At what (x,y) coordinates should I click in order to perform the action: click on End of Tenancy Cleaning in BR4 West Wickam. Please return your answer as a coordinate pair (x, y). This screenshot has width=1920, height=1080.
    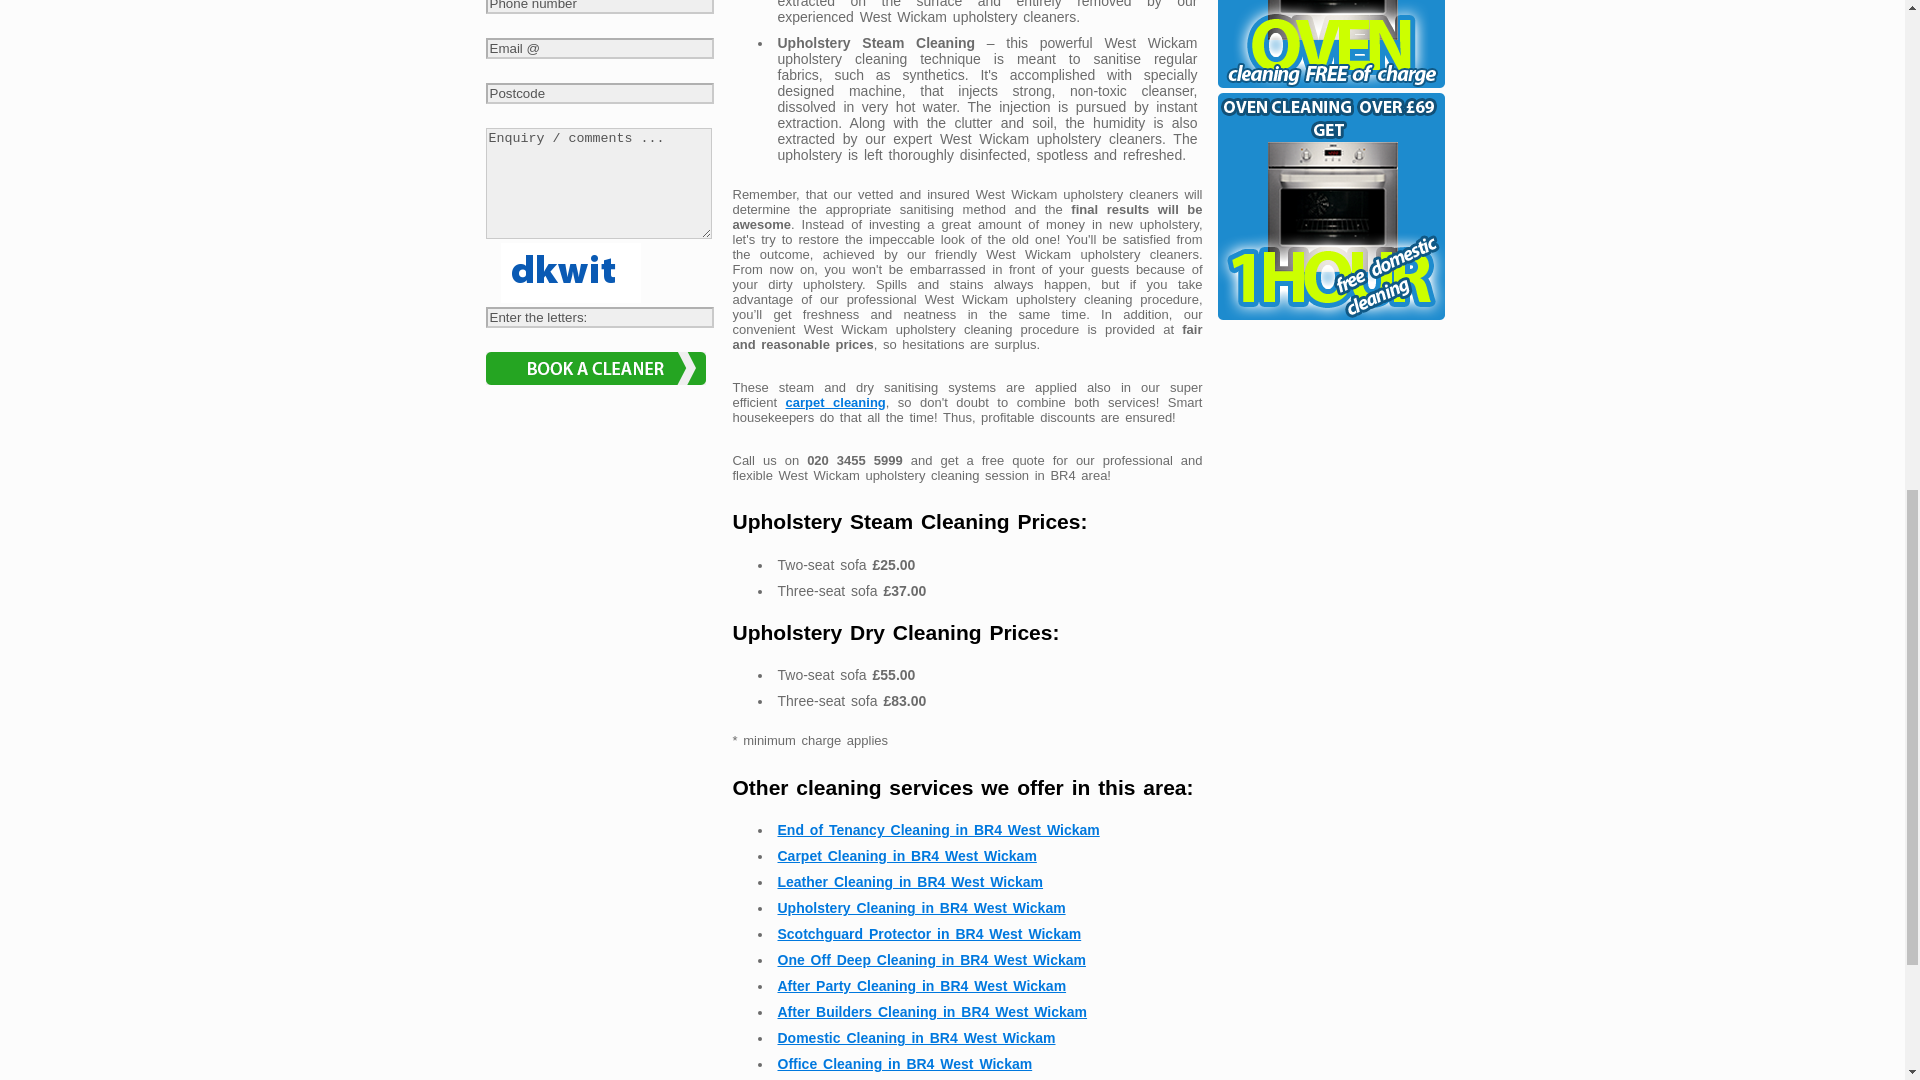
    Looking at the image, I should click on (938, 830).